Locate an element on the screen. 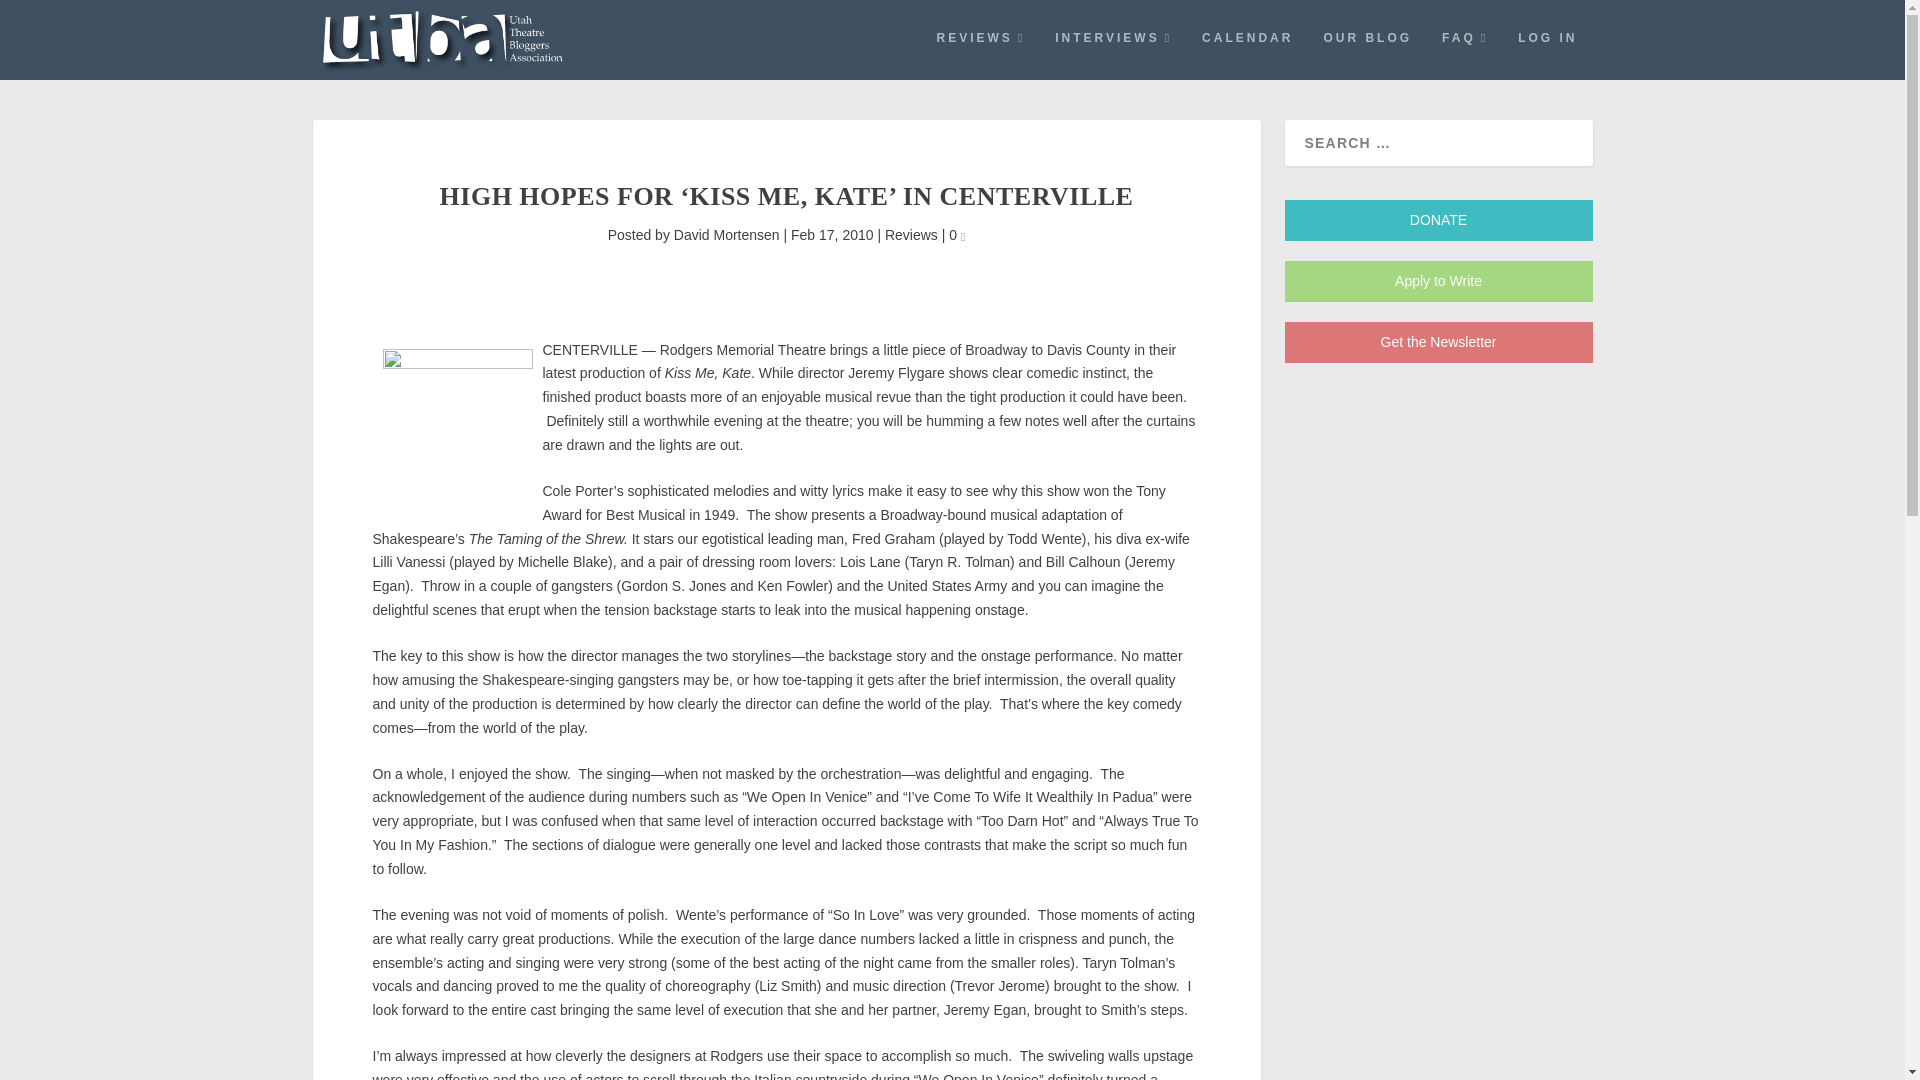 This screenshot has height=1080, width=1920. OUR BLOG is located at coordinates (1366, 54).